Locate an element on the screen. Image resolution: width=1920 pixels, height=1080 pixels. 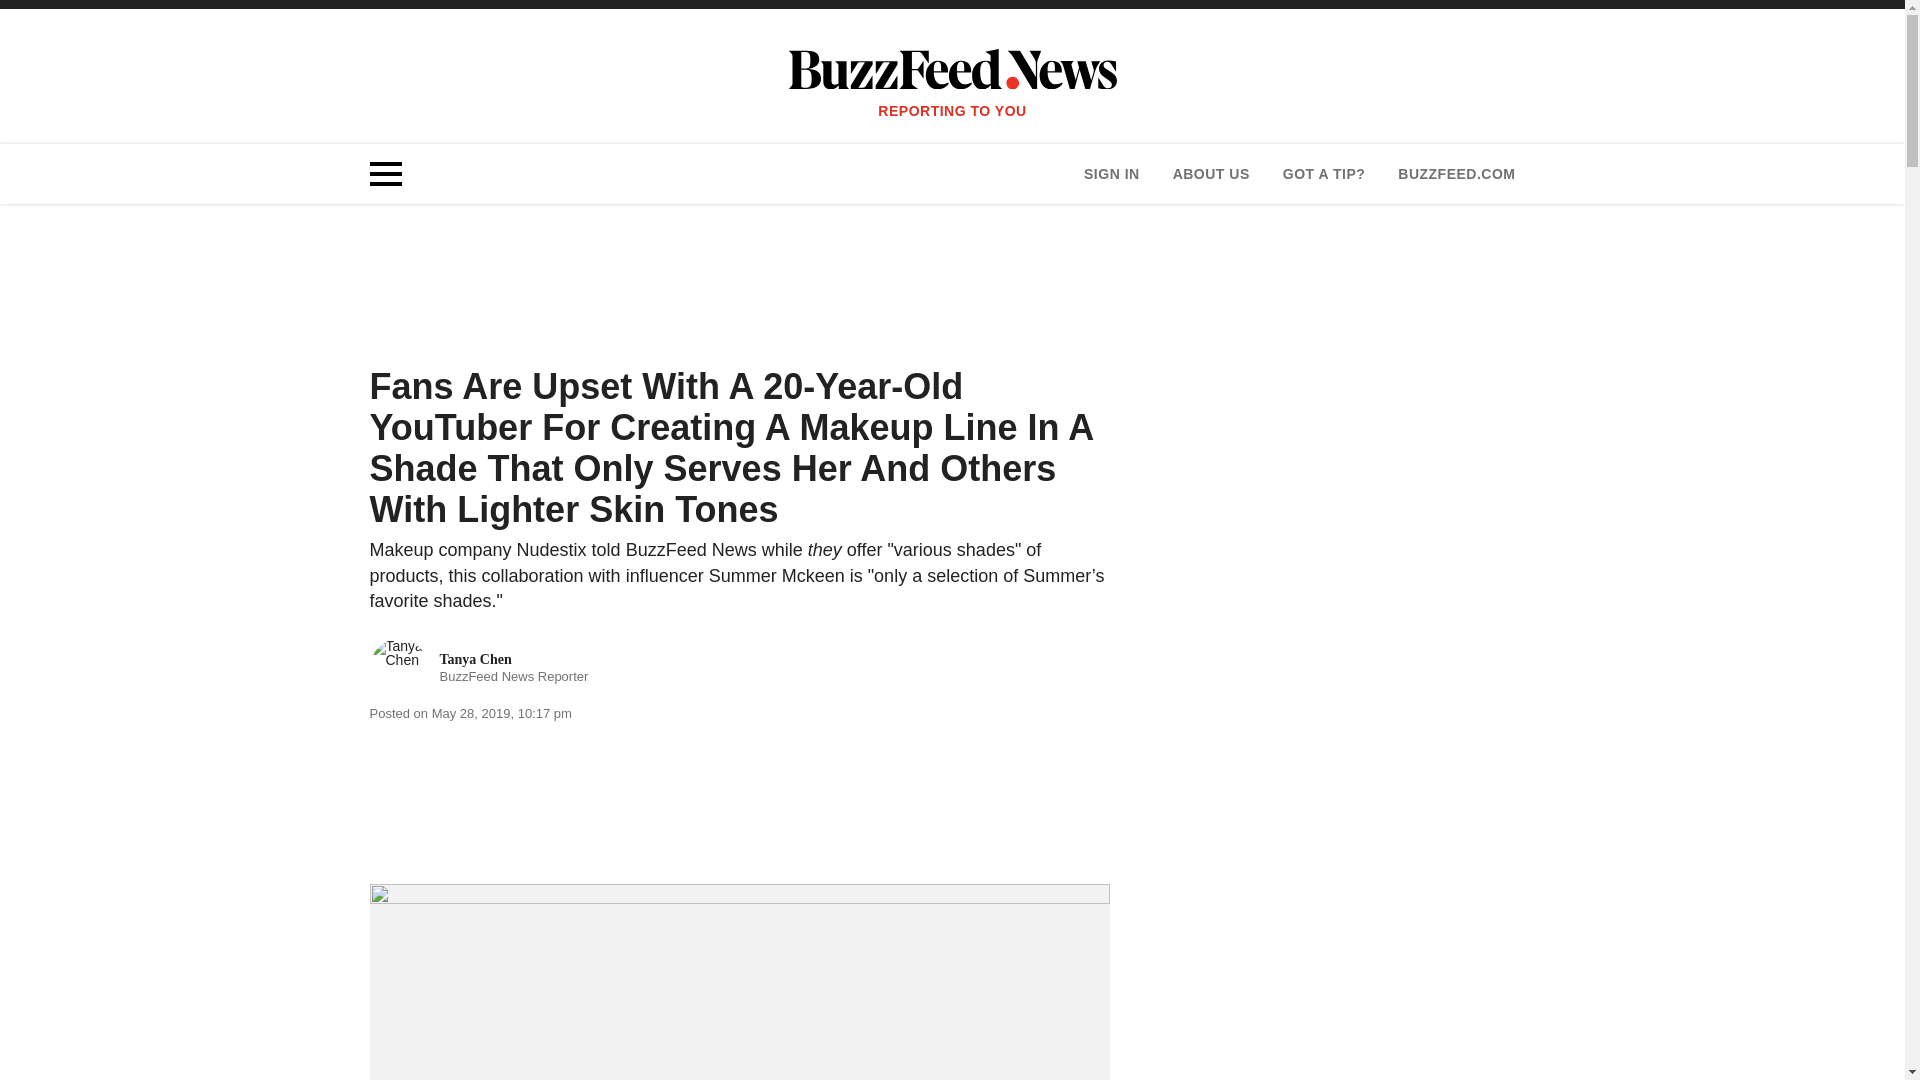
BUZZFEED.COM is located at coordinates (1210, 174).